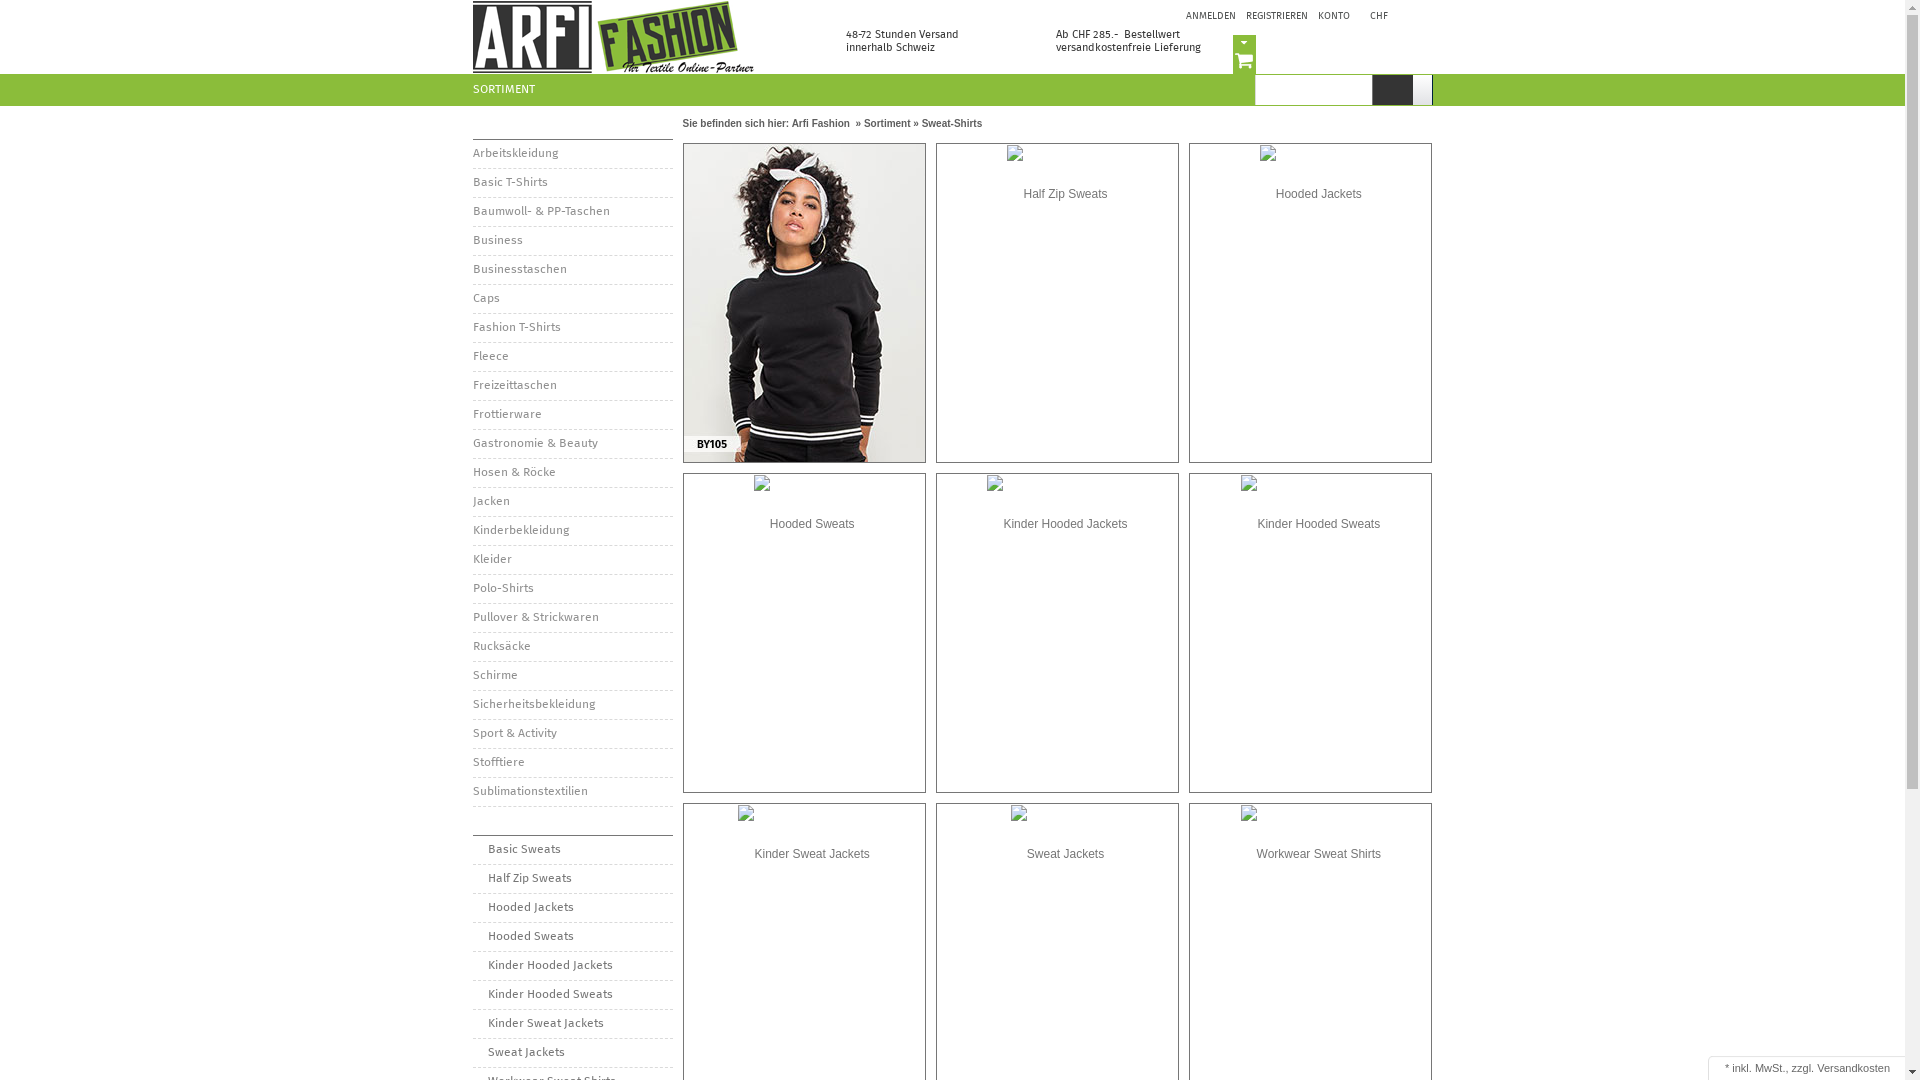 Image resolution: width=1920 pixels, height=1080 pixels. What do you see at coordinates (572, 1024) in the screenshot?
I see `Kinder Sweat Jackets` at bounding box center [572, 1024].